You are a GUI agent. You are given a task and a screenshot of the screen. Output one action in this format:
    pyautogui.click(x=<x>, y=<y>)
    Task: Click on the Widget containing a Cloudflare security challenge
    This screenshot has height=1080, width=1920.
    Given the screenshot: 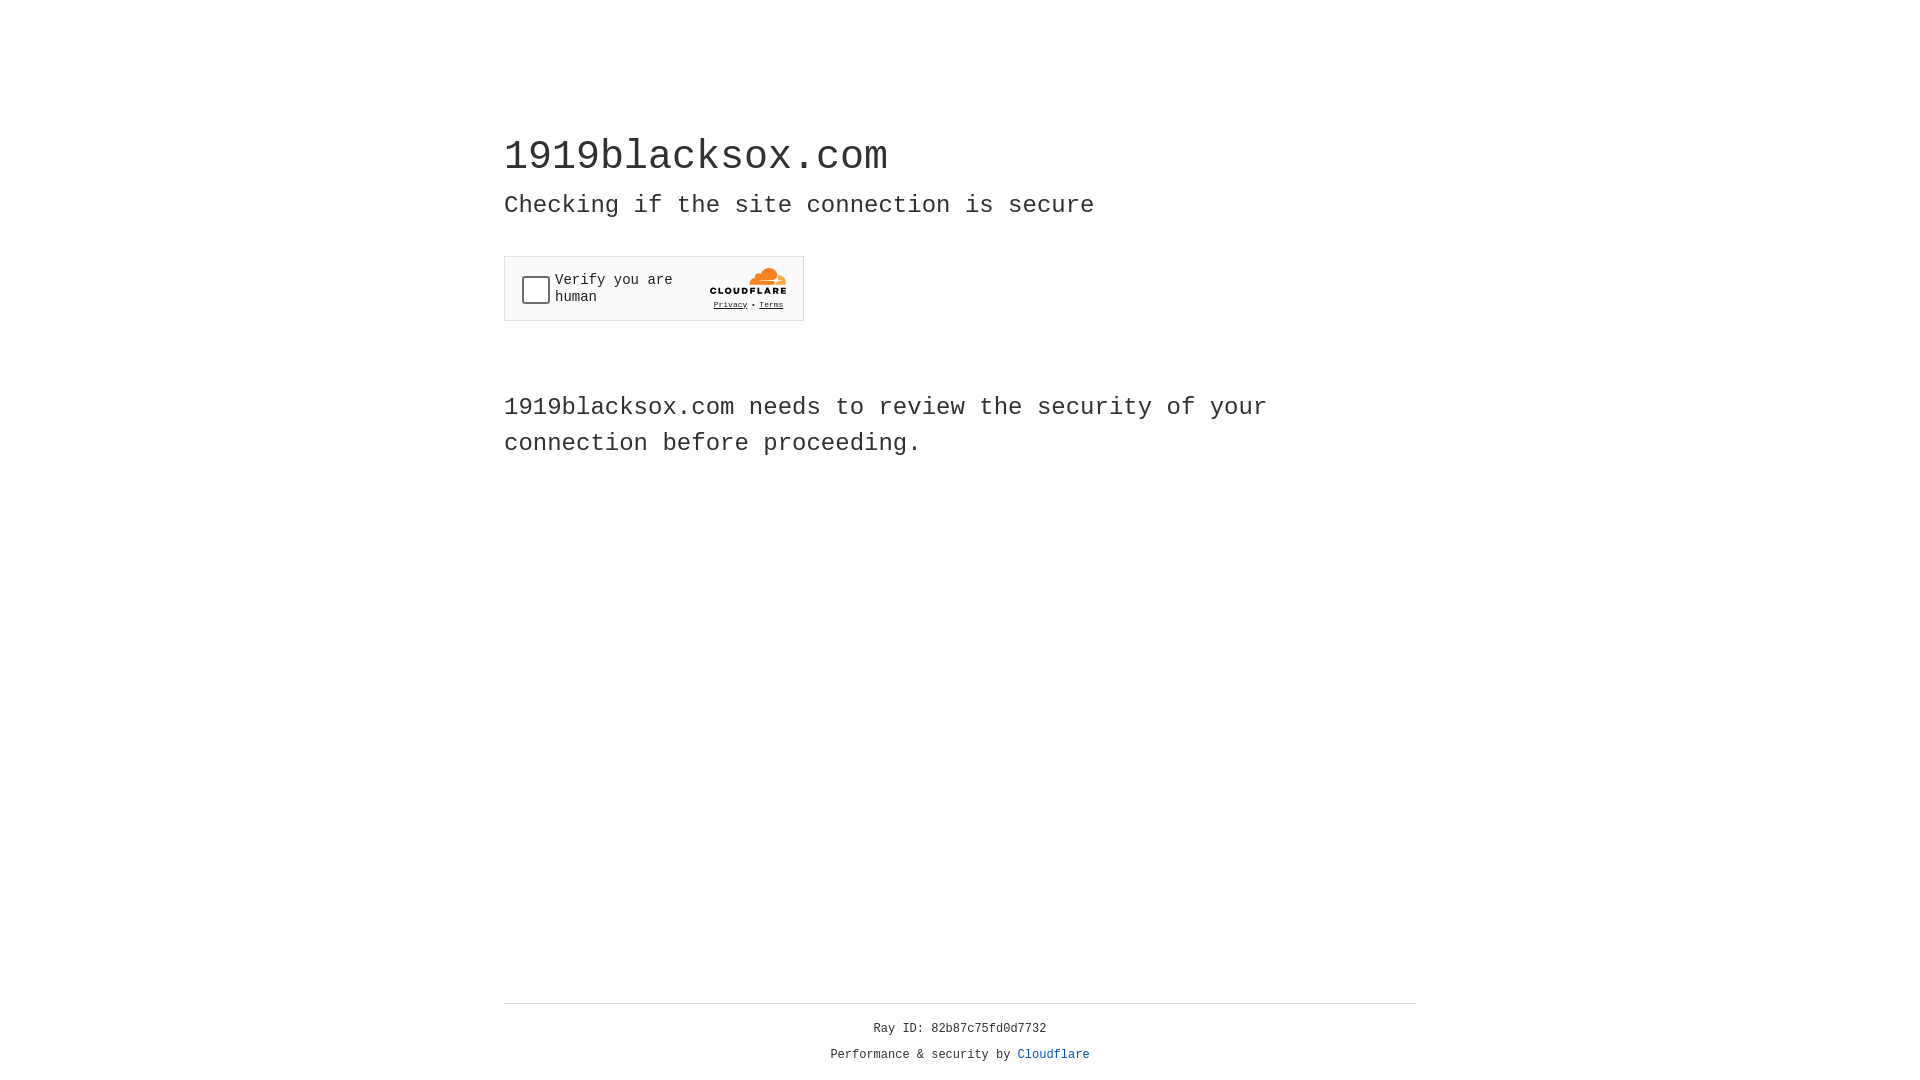 What is the action you would take?
    pyautogui.click(x=654, y=288)
    